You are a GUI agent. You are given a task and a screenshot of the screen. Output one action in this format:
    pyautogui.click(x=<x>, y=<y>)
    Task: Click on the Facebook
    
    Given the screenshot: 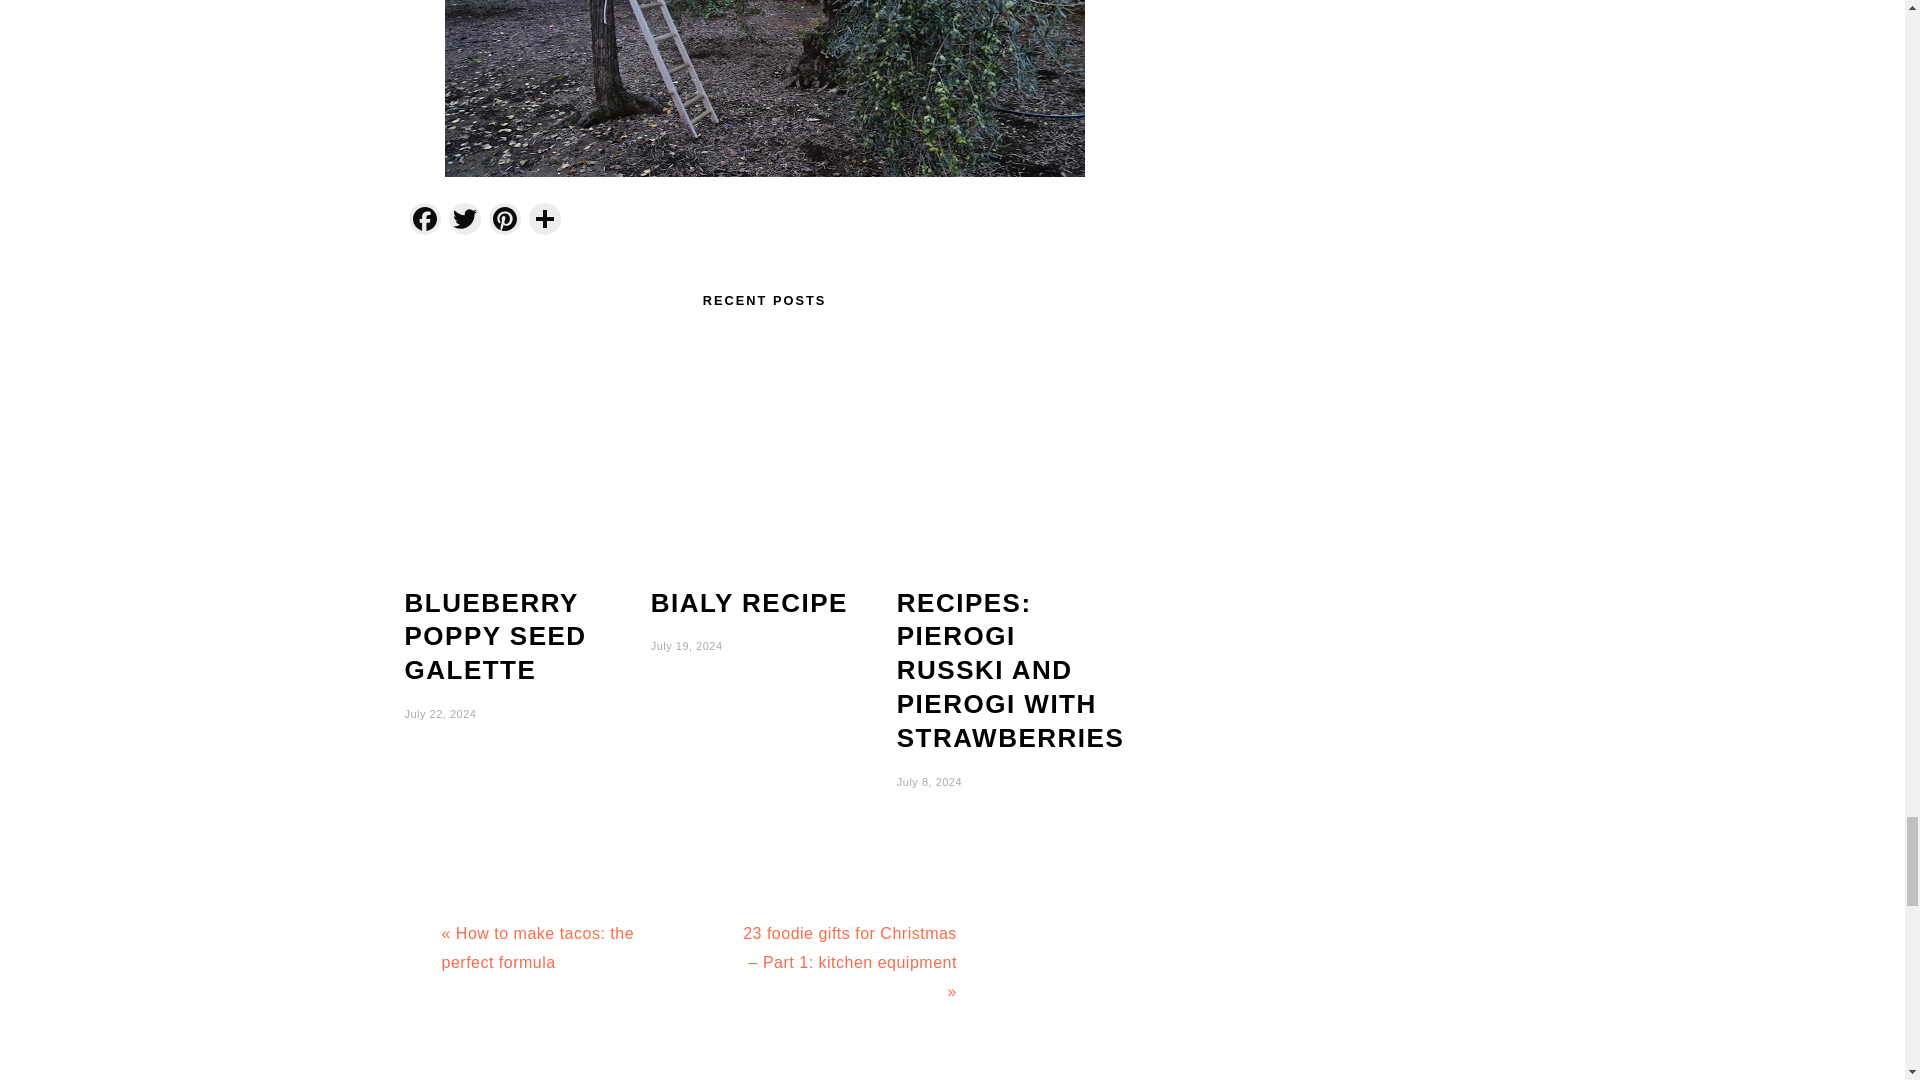 What is the action you would take?
    pyautogui.click(x=423, y=221)
    